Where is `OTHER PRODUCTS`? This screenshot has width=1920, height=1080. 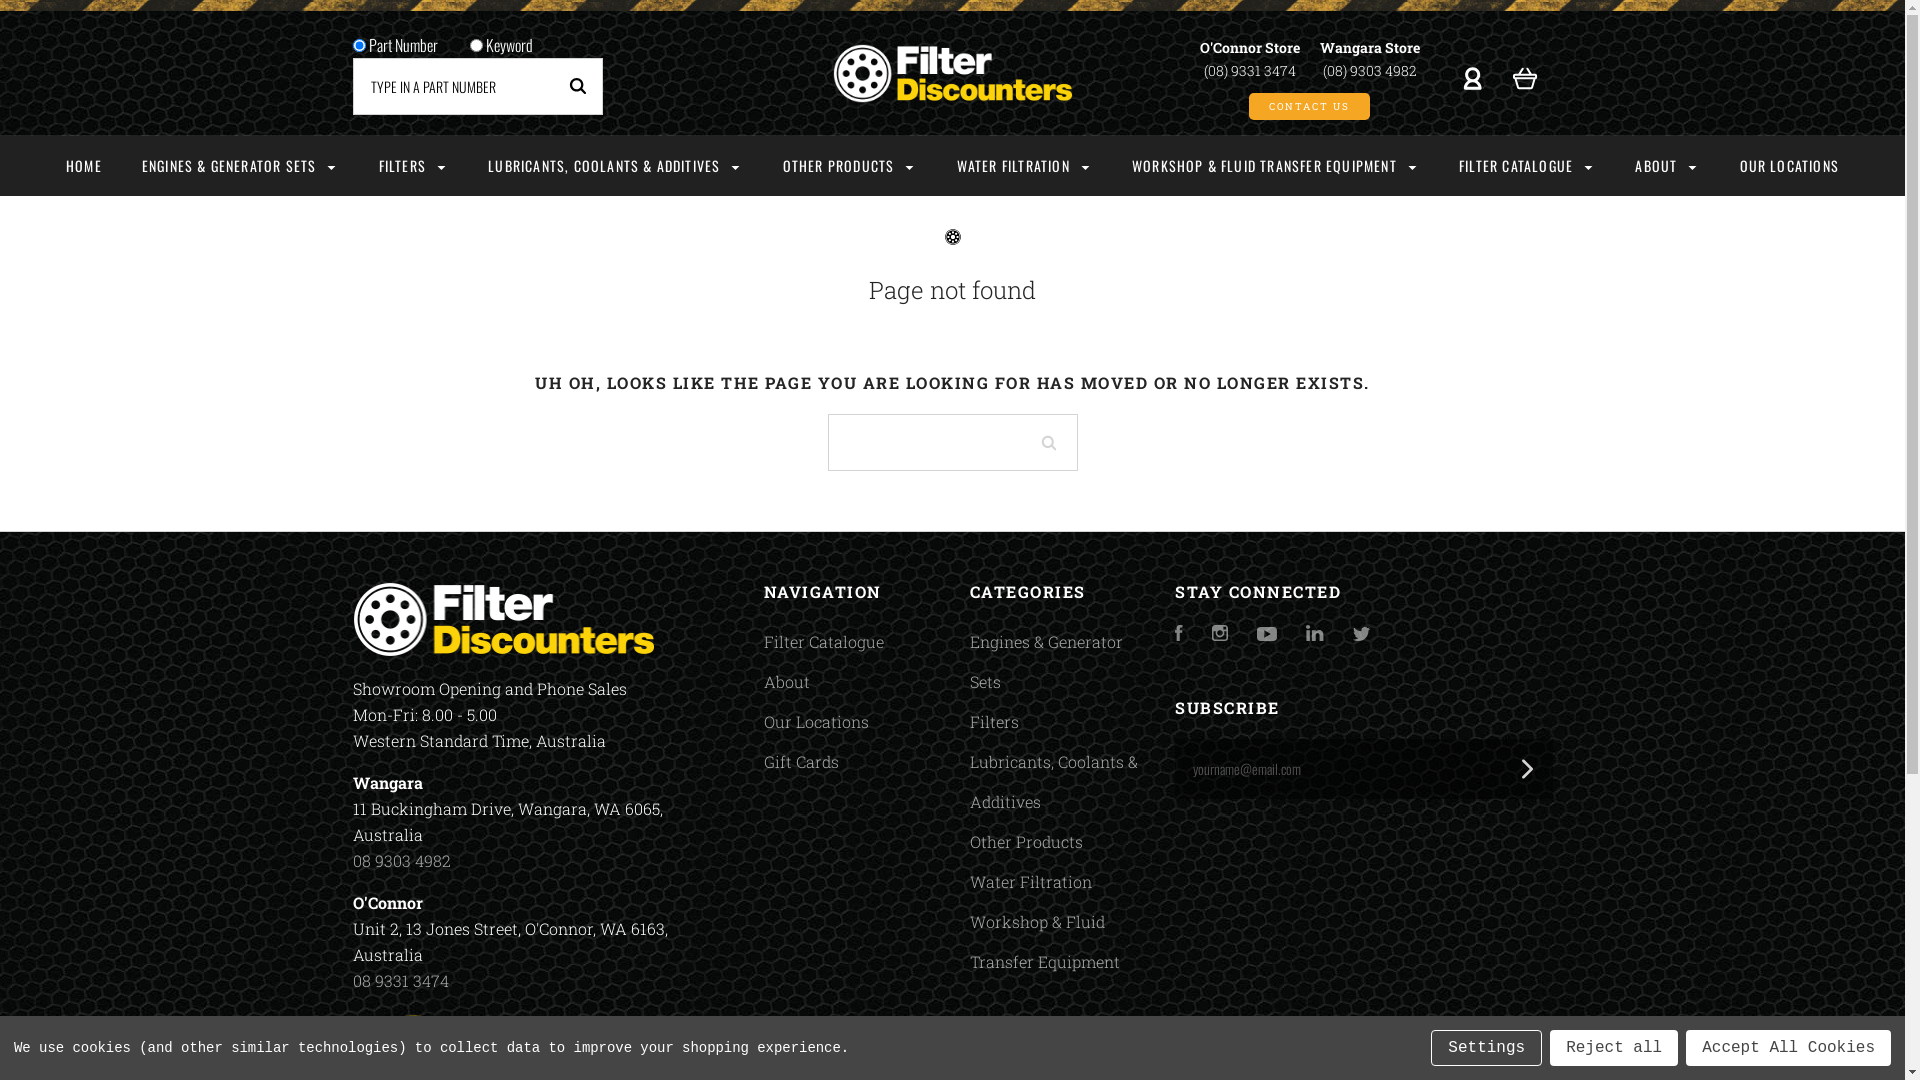 OTHER PRODUCTS is located at coordinates (850, 166).